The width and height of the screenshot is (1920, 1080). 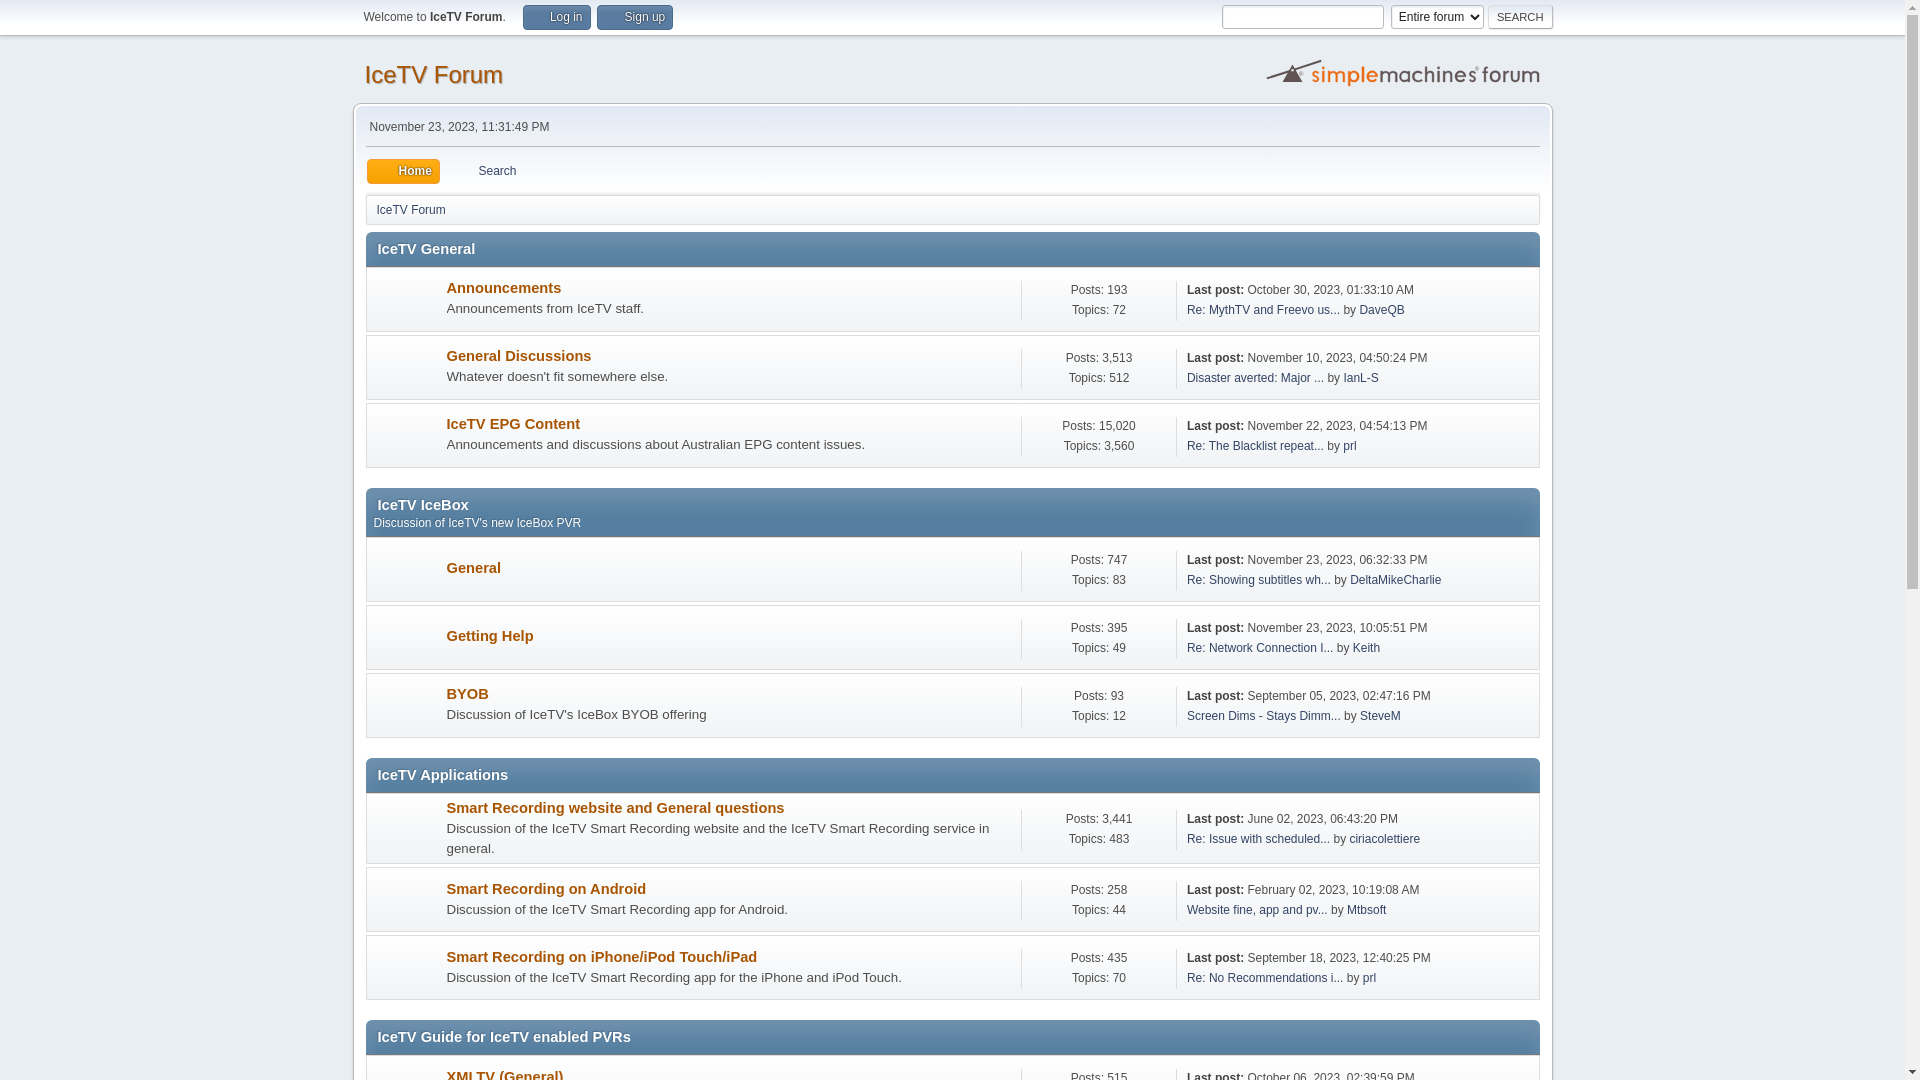 I want to click on prl, so click(x=1350, y=446).